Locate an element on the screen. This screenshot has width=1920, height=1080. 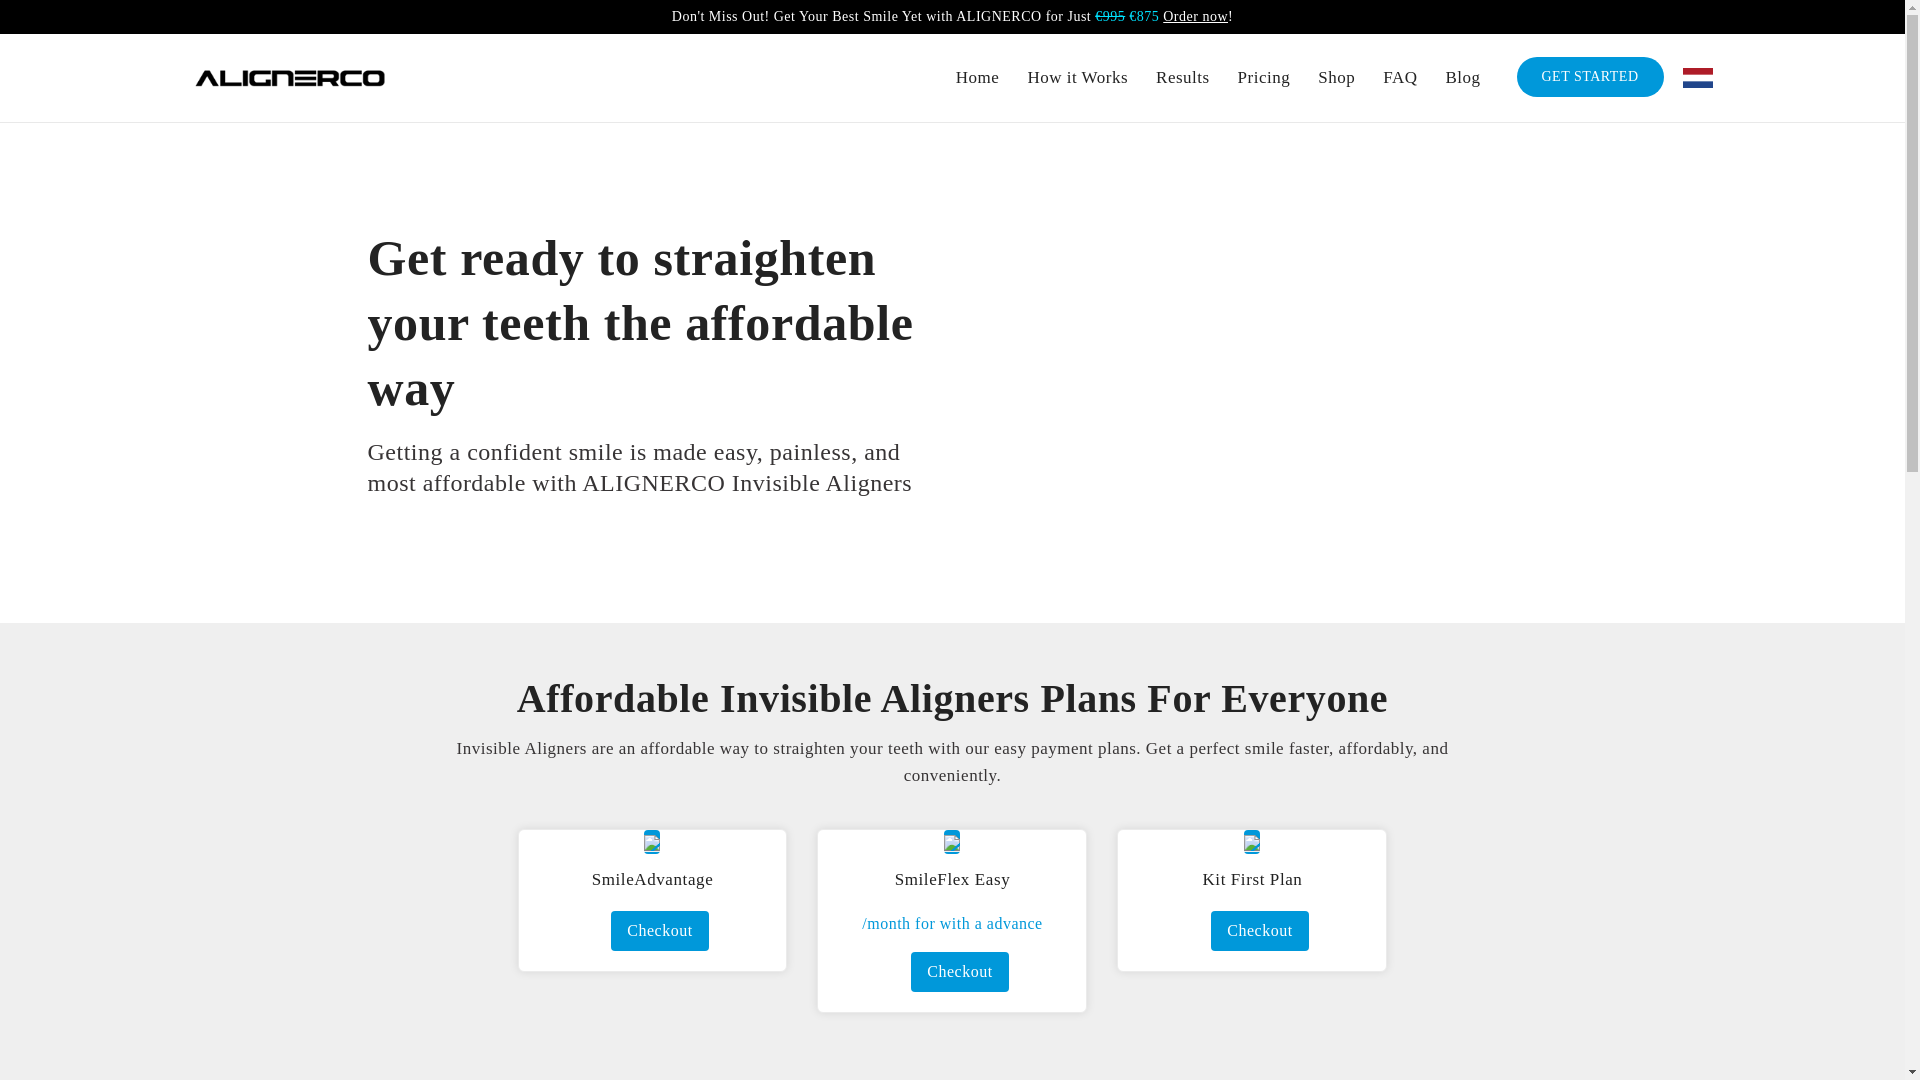
GET STARTED is located at coordinates (1589, 77).